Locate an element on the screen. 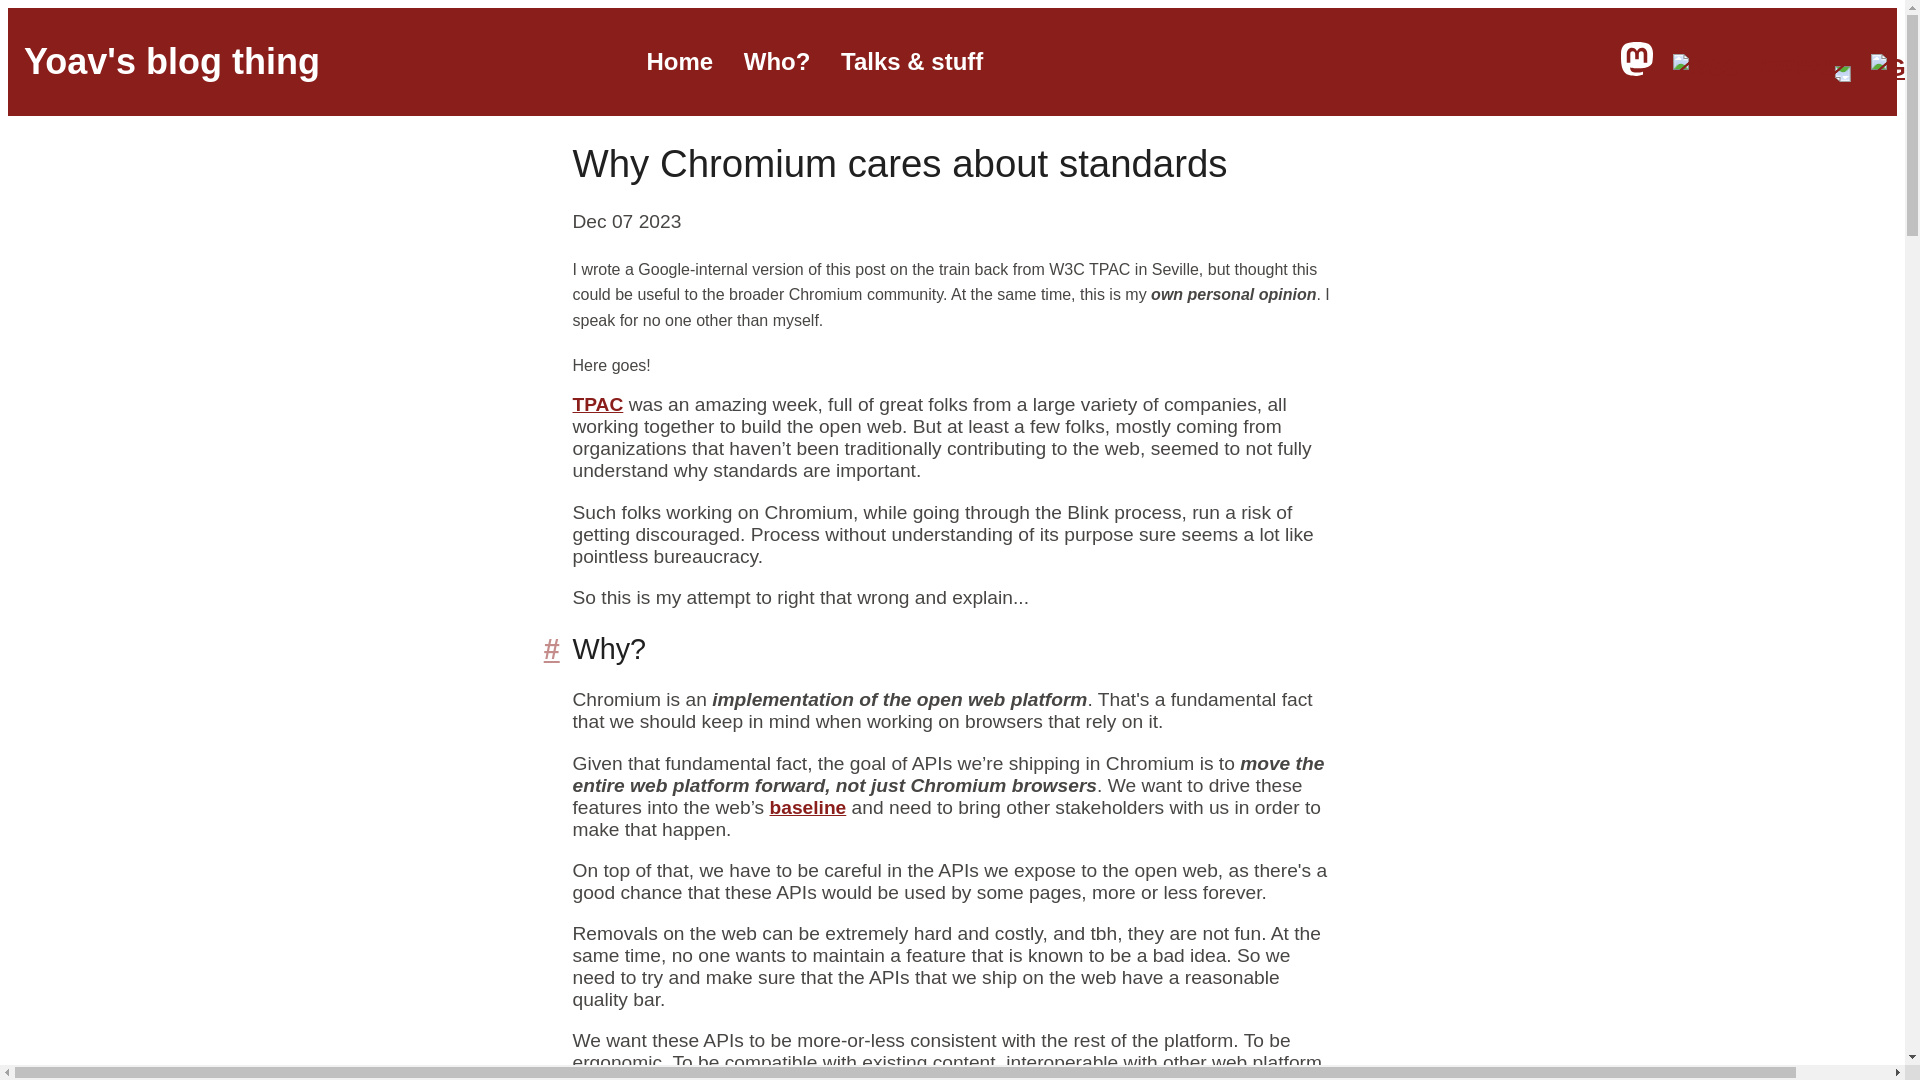 The width and height of the screenshot is (1920, 1080). baseline is located at coordinates (808, 807).